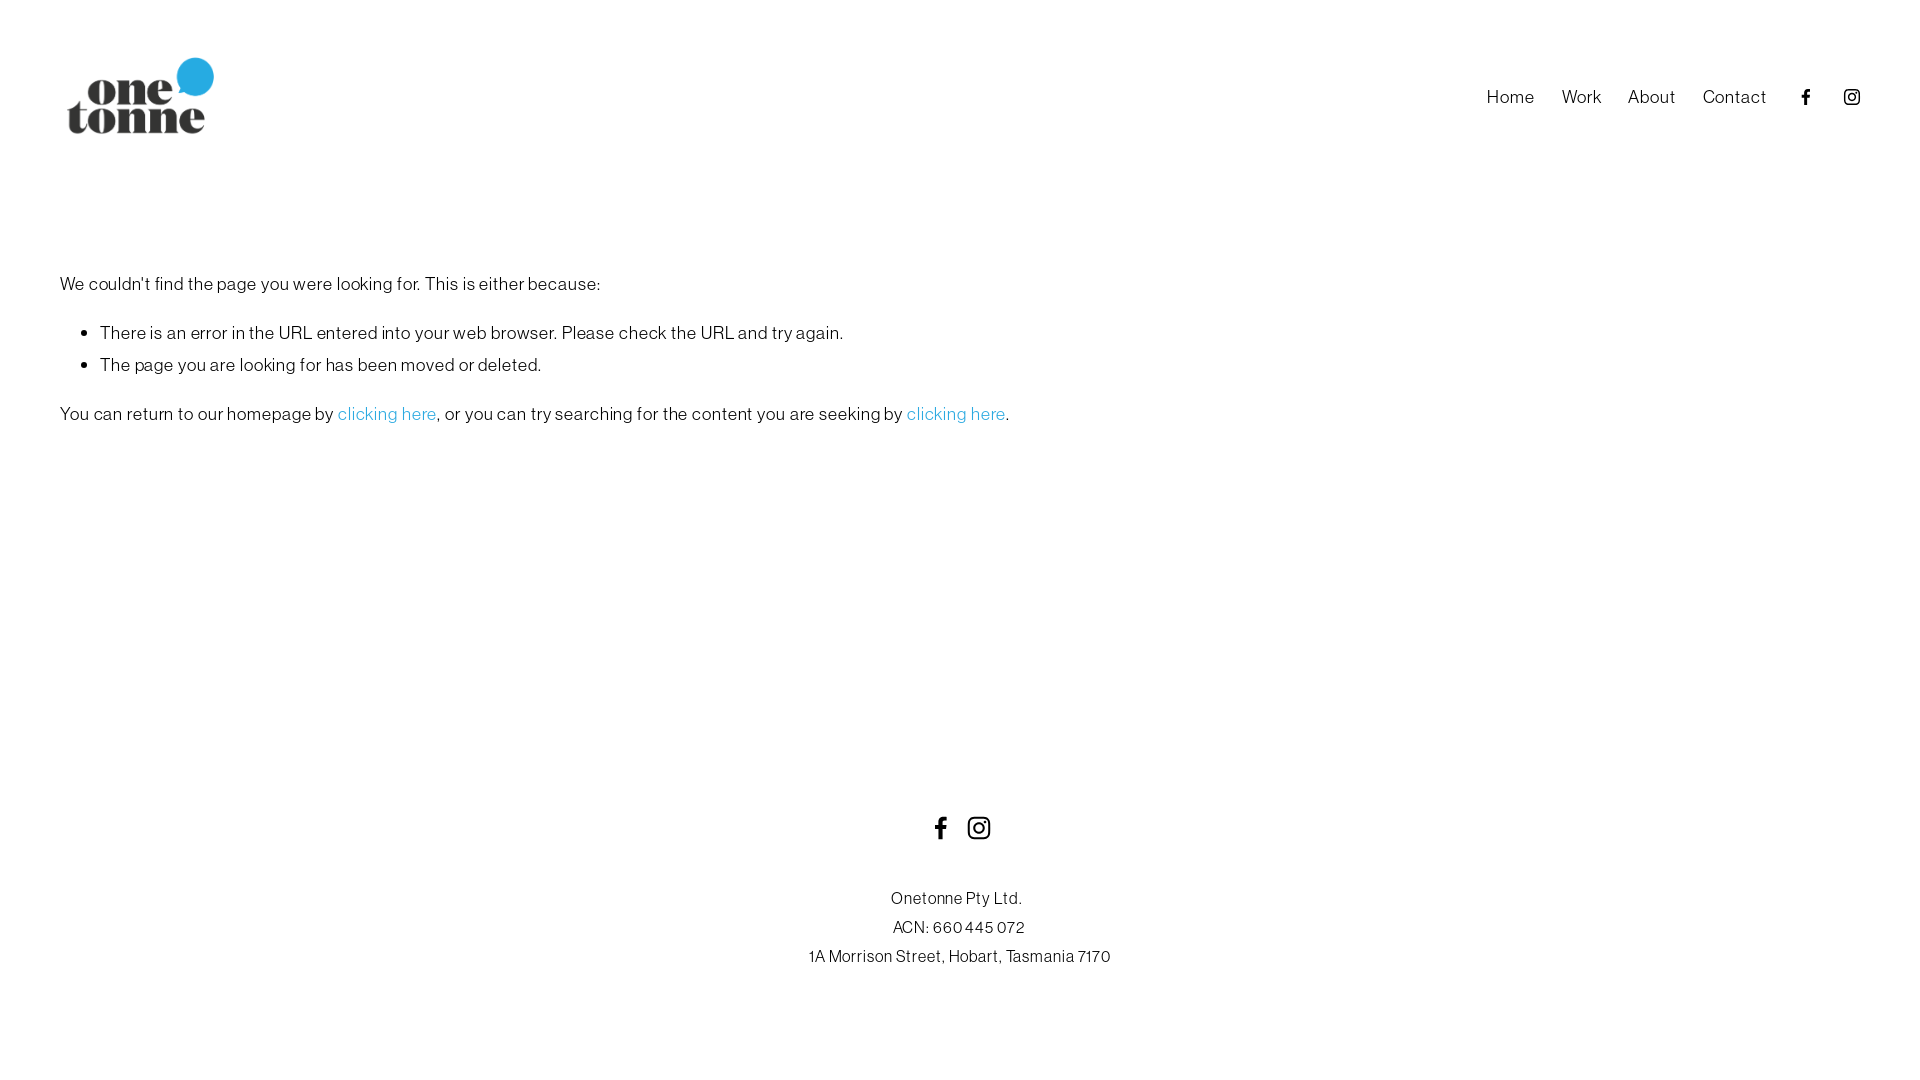 This screenshot has height=1080, width=1920. What do you see at coordinates (1735, 96) in the screenshot?
I see `Contact` at bounding box center [1735, 96].